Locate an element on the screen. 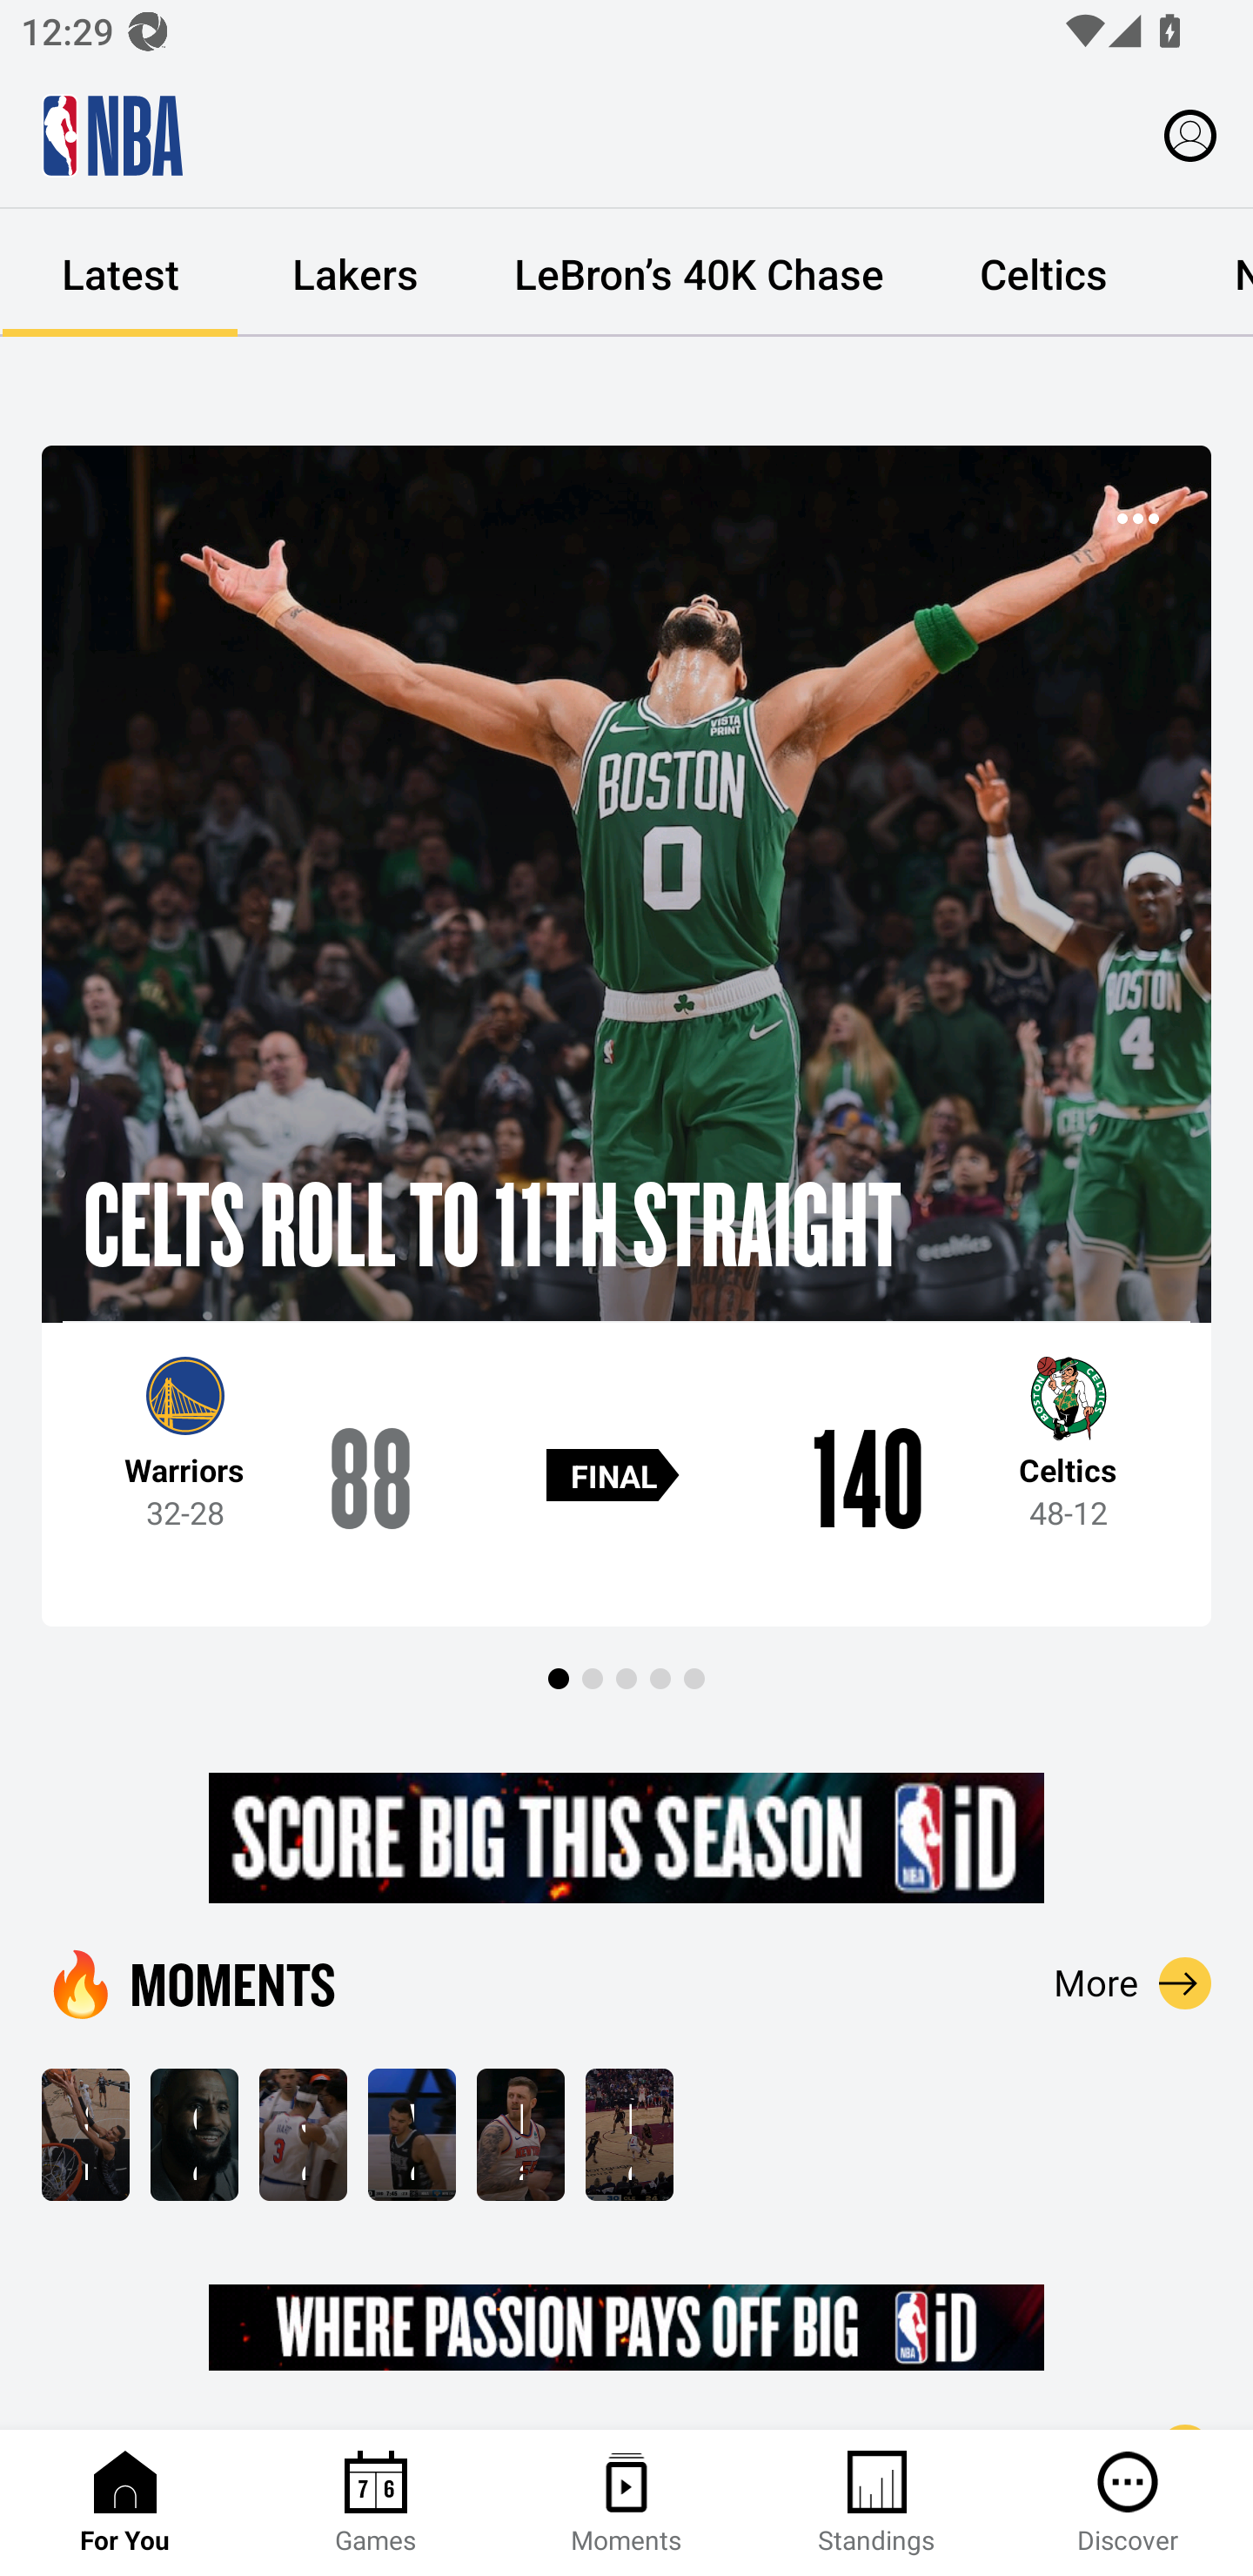  More is located at coordinates (1133, 1982).